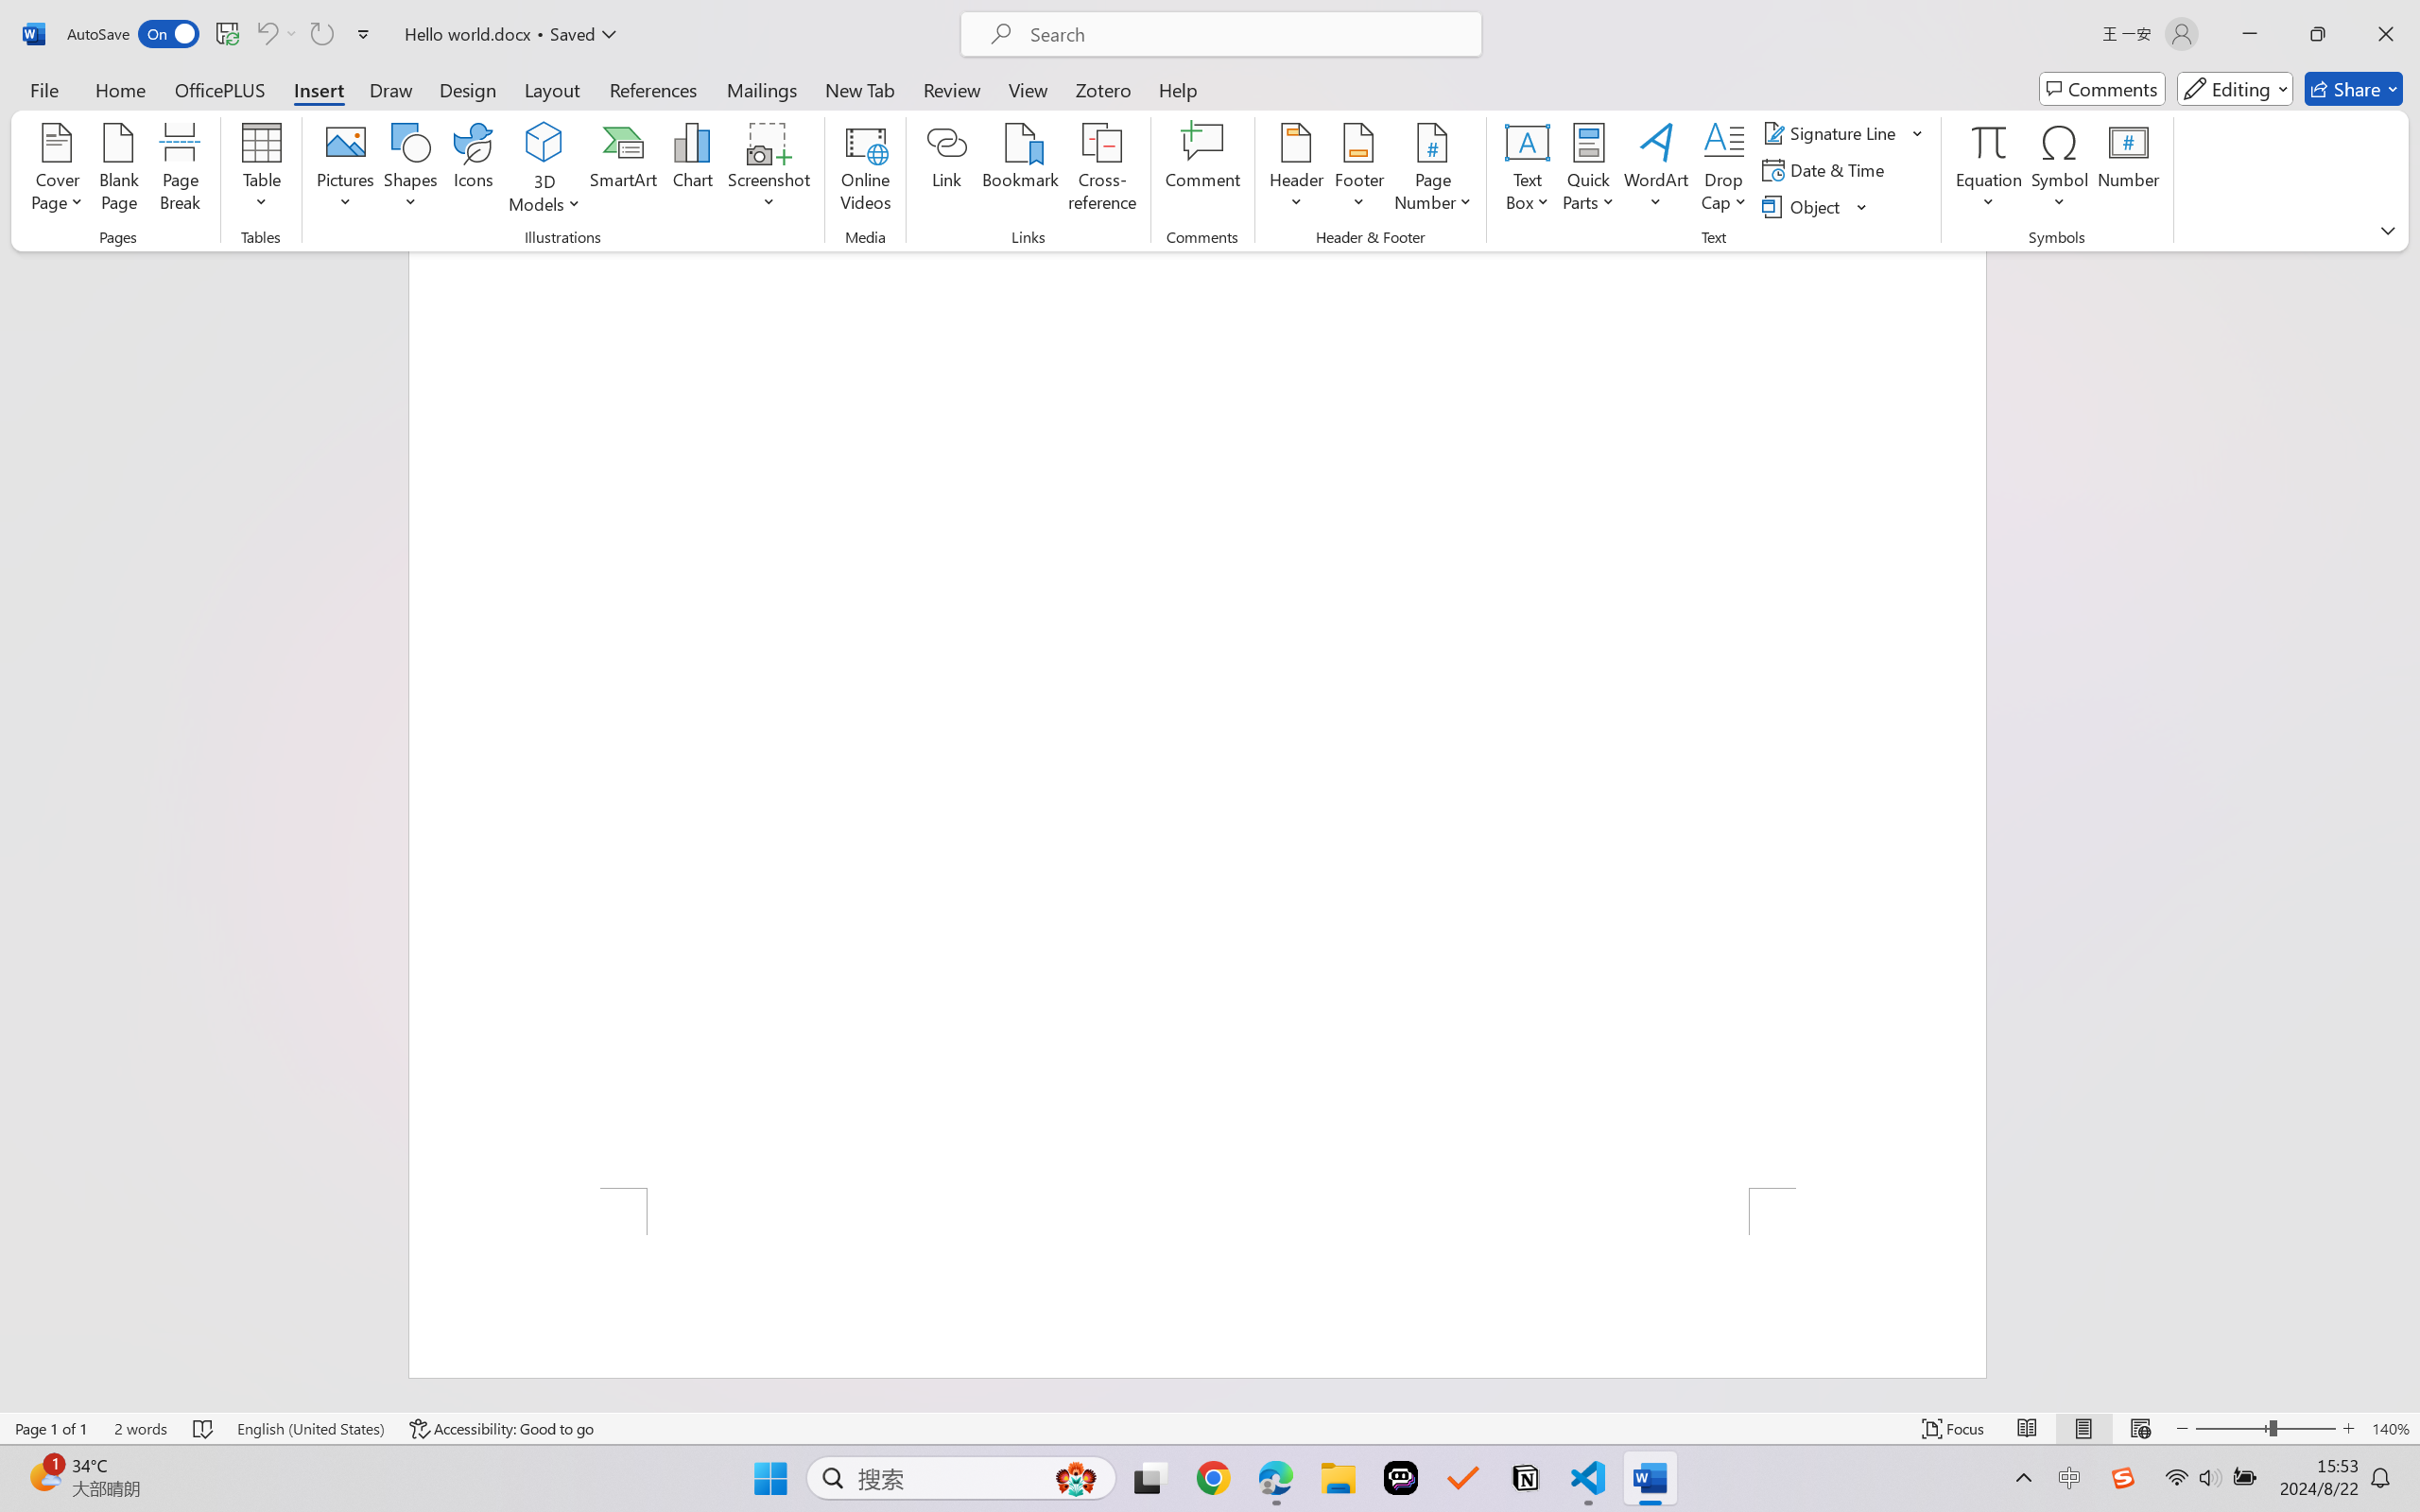 This screenshot has width=2420, height=1512. What do you see at coordinates (552, 89) in the screenshot?
I see `Layout` at bounding box center [552, 89].